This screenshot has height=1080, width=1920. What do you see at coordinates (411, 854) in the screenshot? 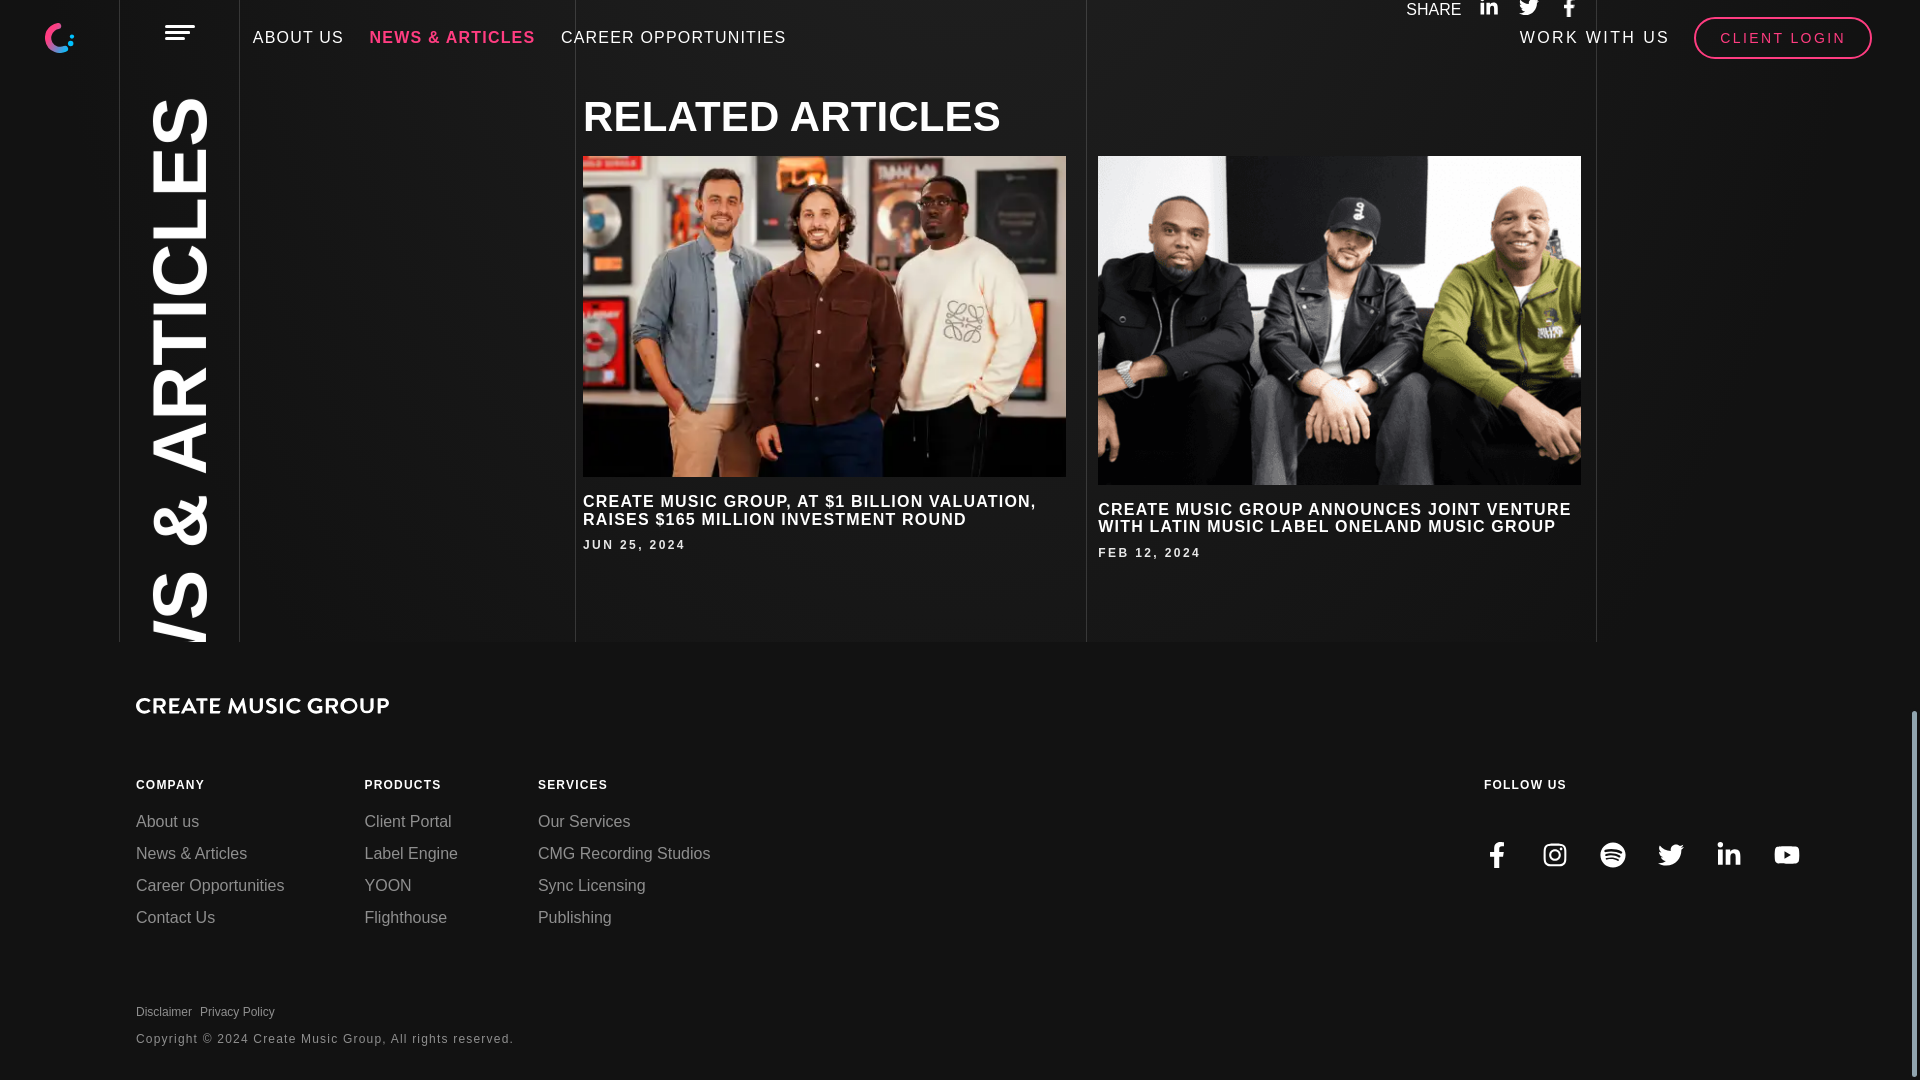
I see `Link to Create Music Group Label Engine page` at bounding box center [411, 854].